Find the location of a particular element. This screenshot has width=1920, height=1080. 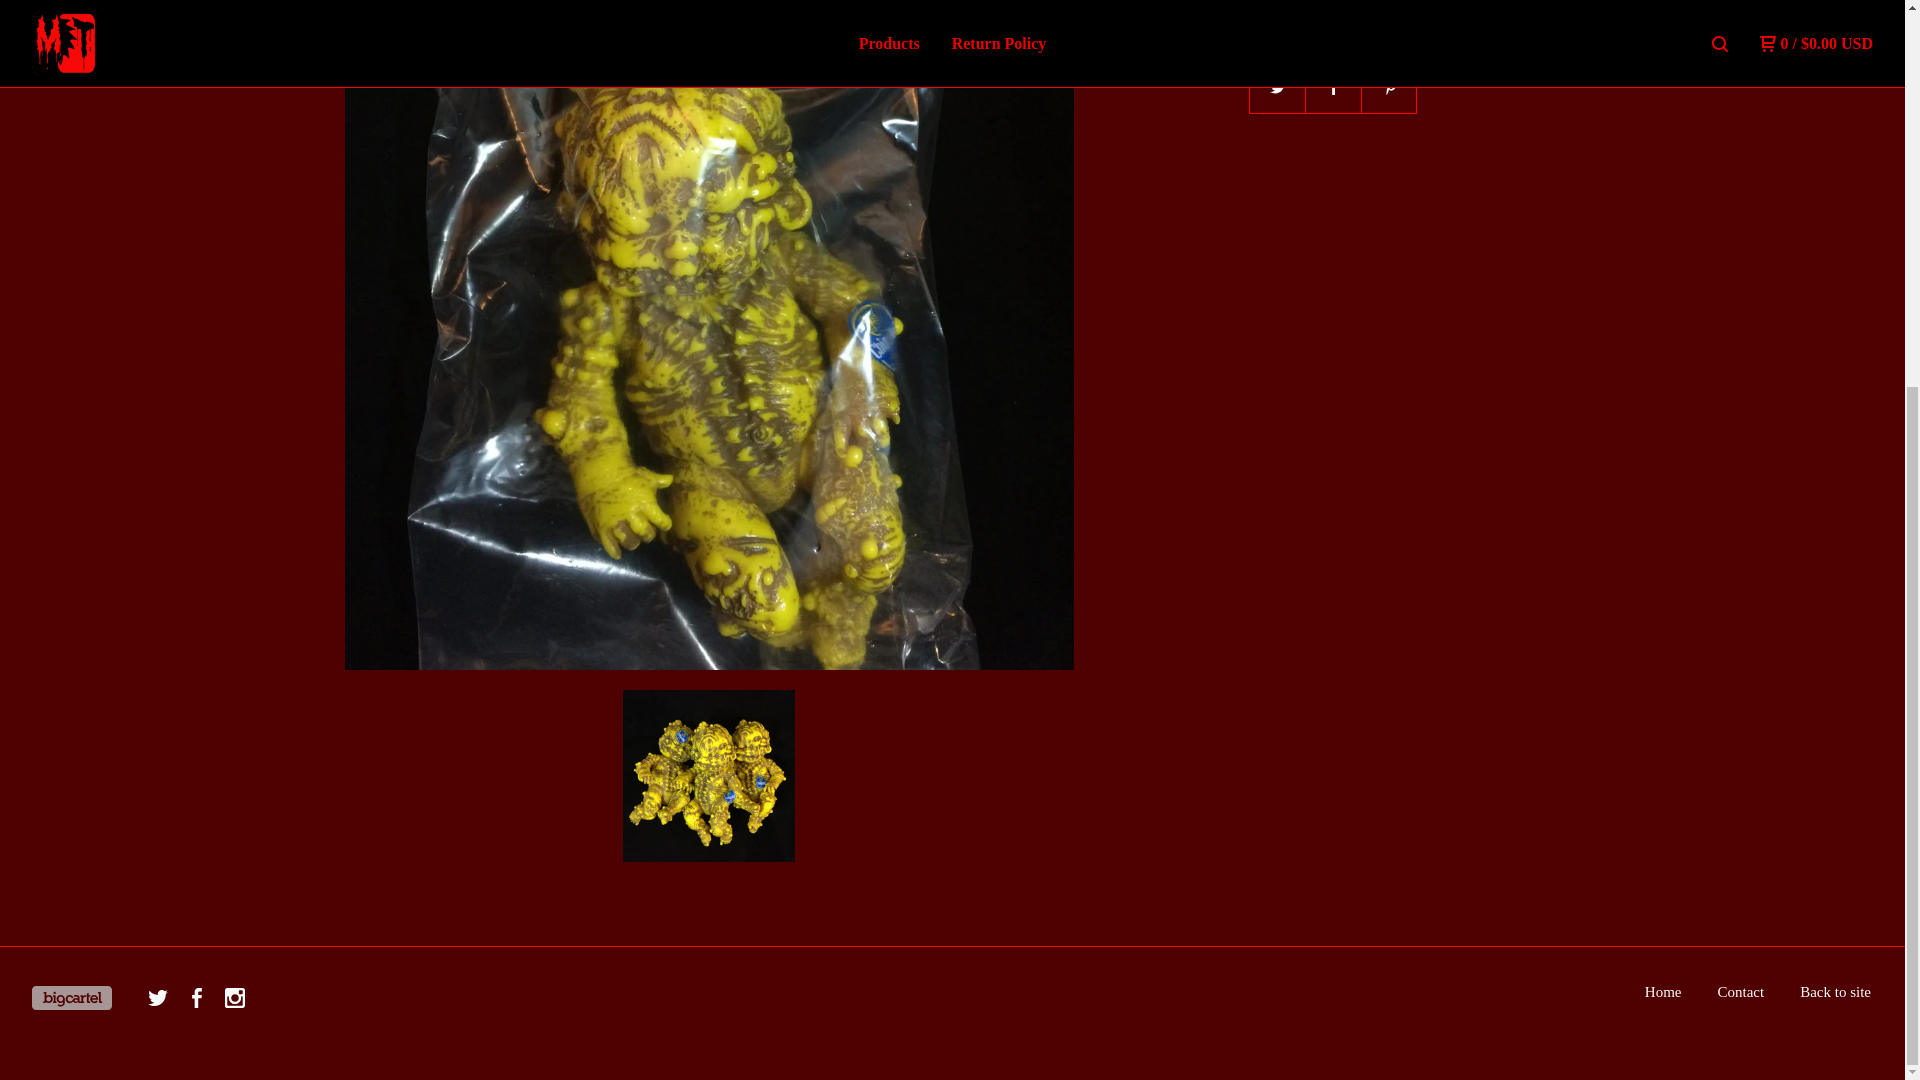

Pin is located at coordinates (1390, 86).